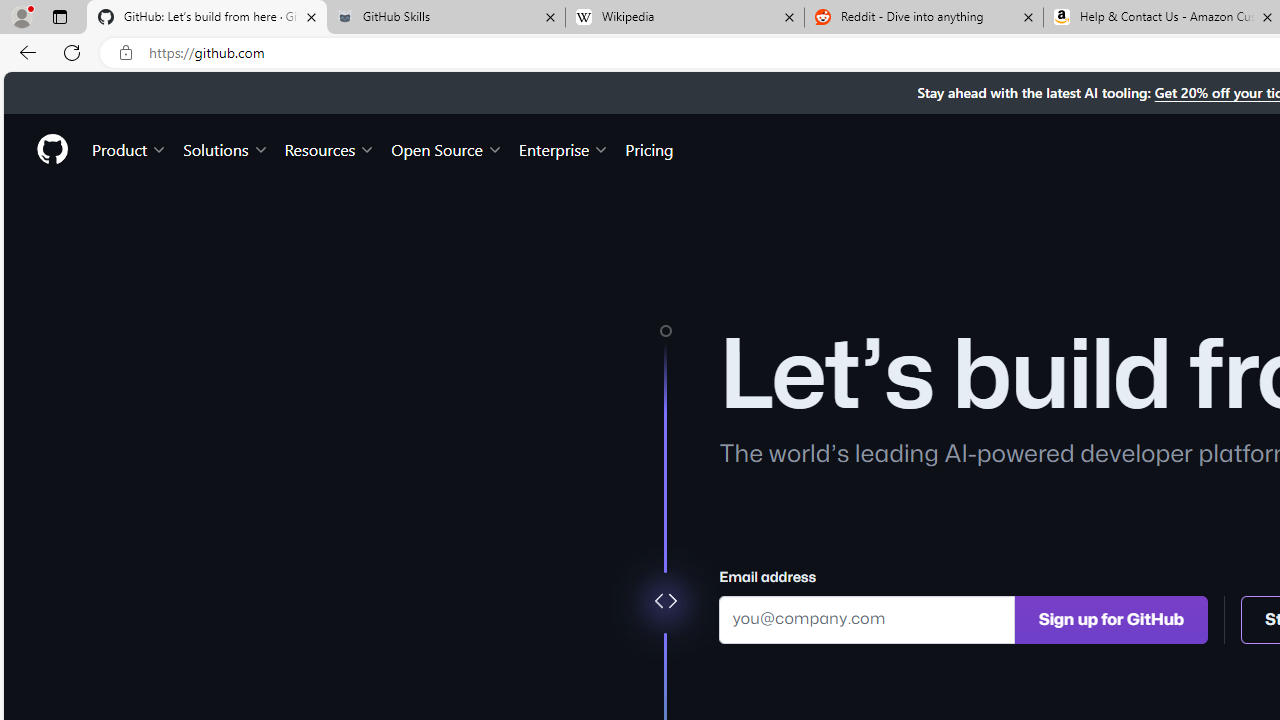 This screenshot has height=720, width=1280. I want to click on Email address, so click(867, 618).